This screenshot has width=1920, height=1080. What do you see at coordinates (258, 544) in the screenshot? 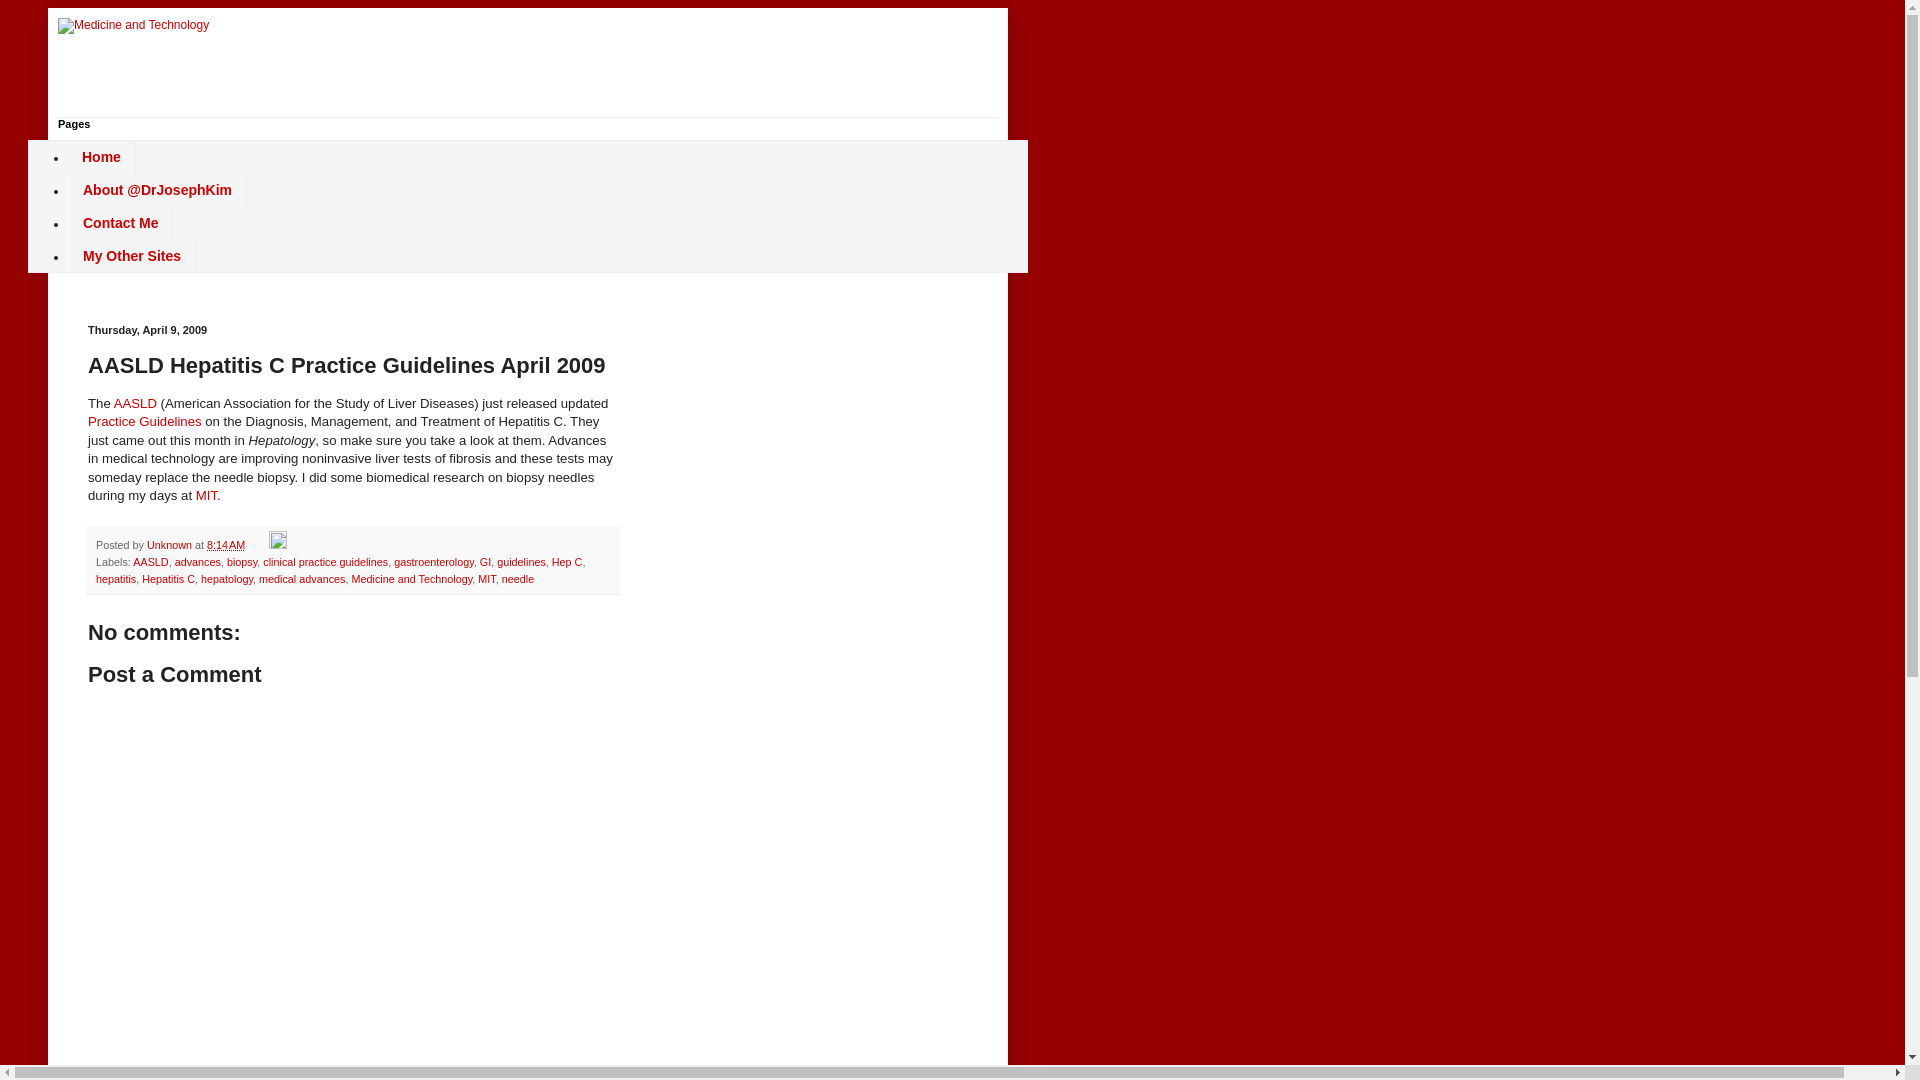
I see `Email Post` at bounding box center [258, 544].